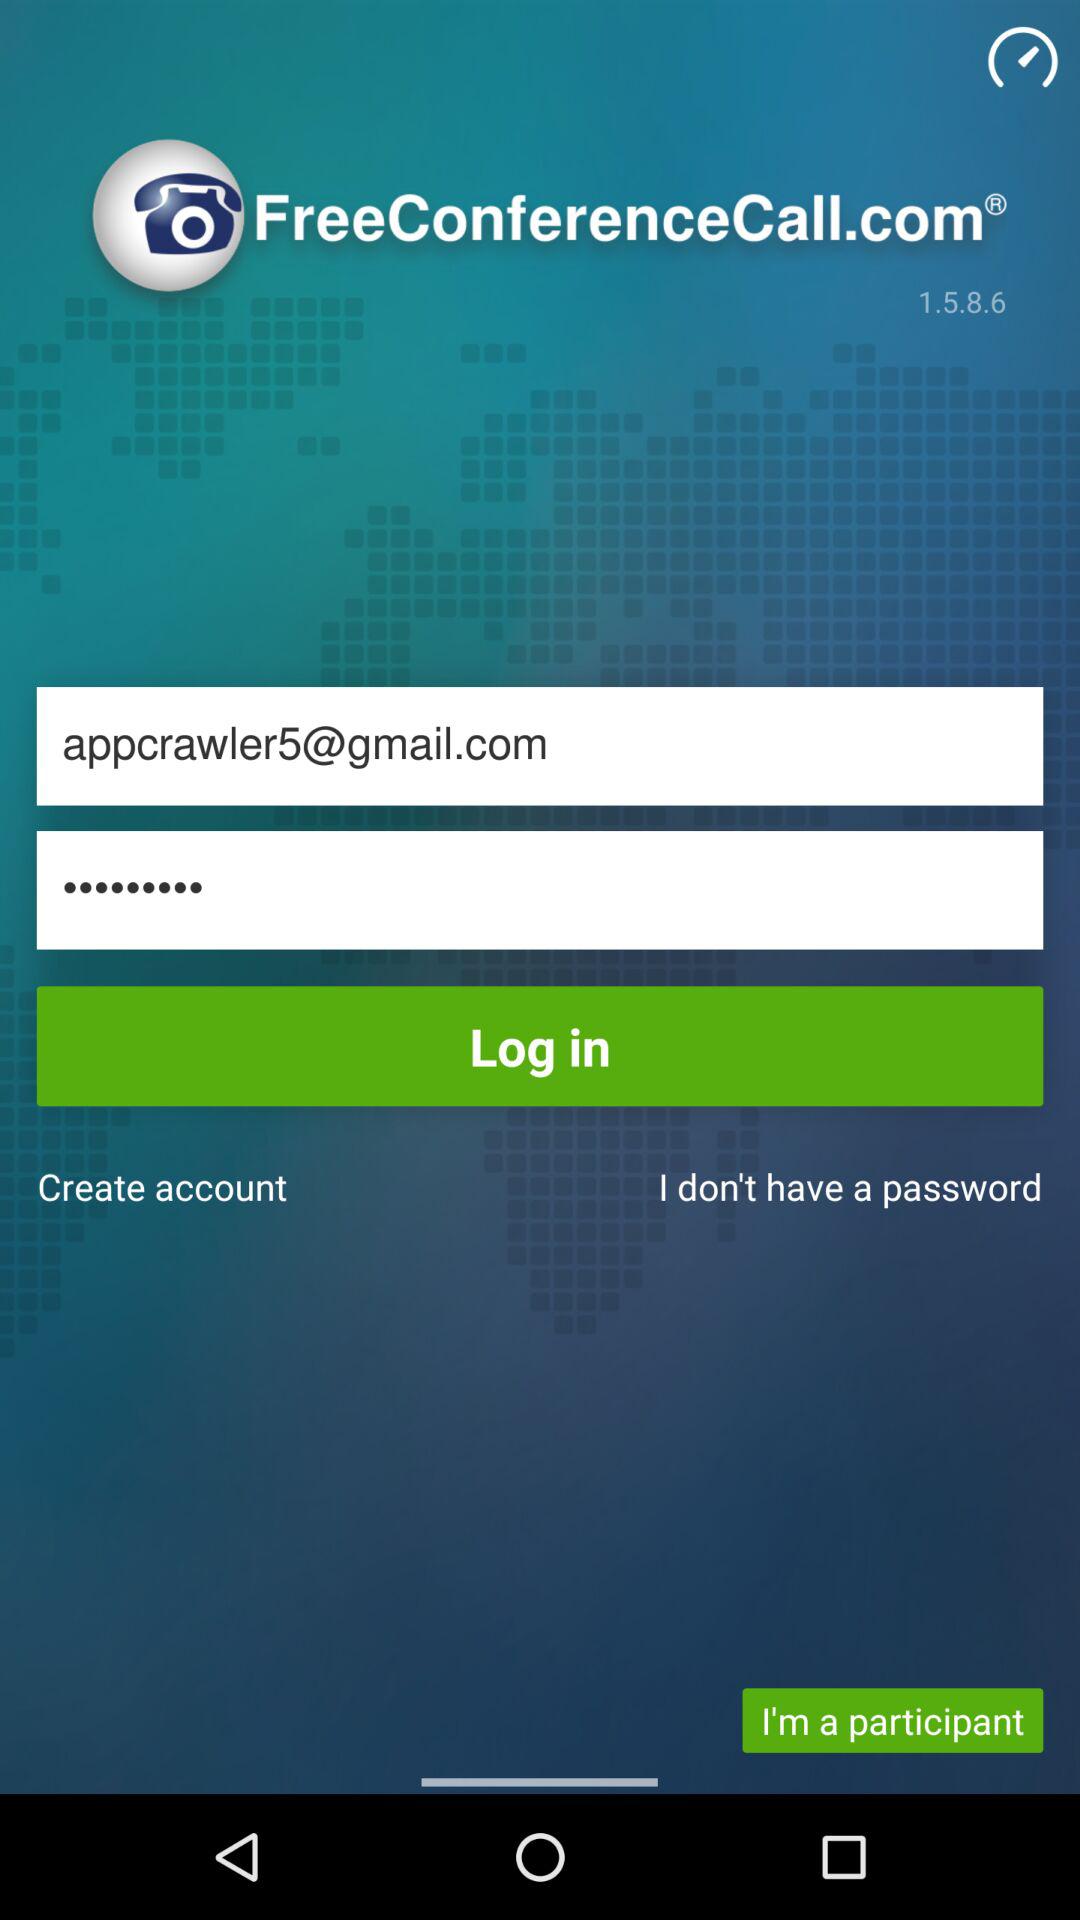 The width and height of the screenshot is (1080, 1920). What do you see at coordinates (1023, 57) in the screenshot?
I see `timer` at bounding box center [1023, 57].